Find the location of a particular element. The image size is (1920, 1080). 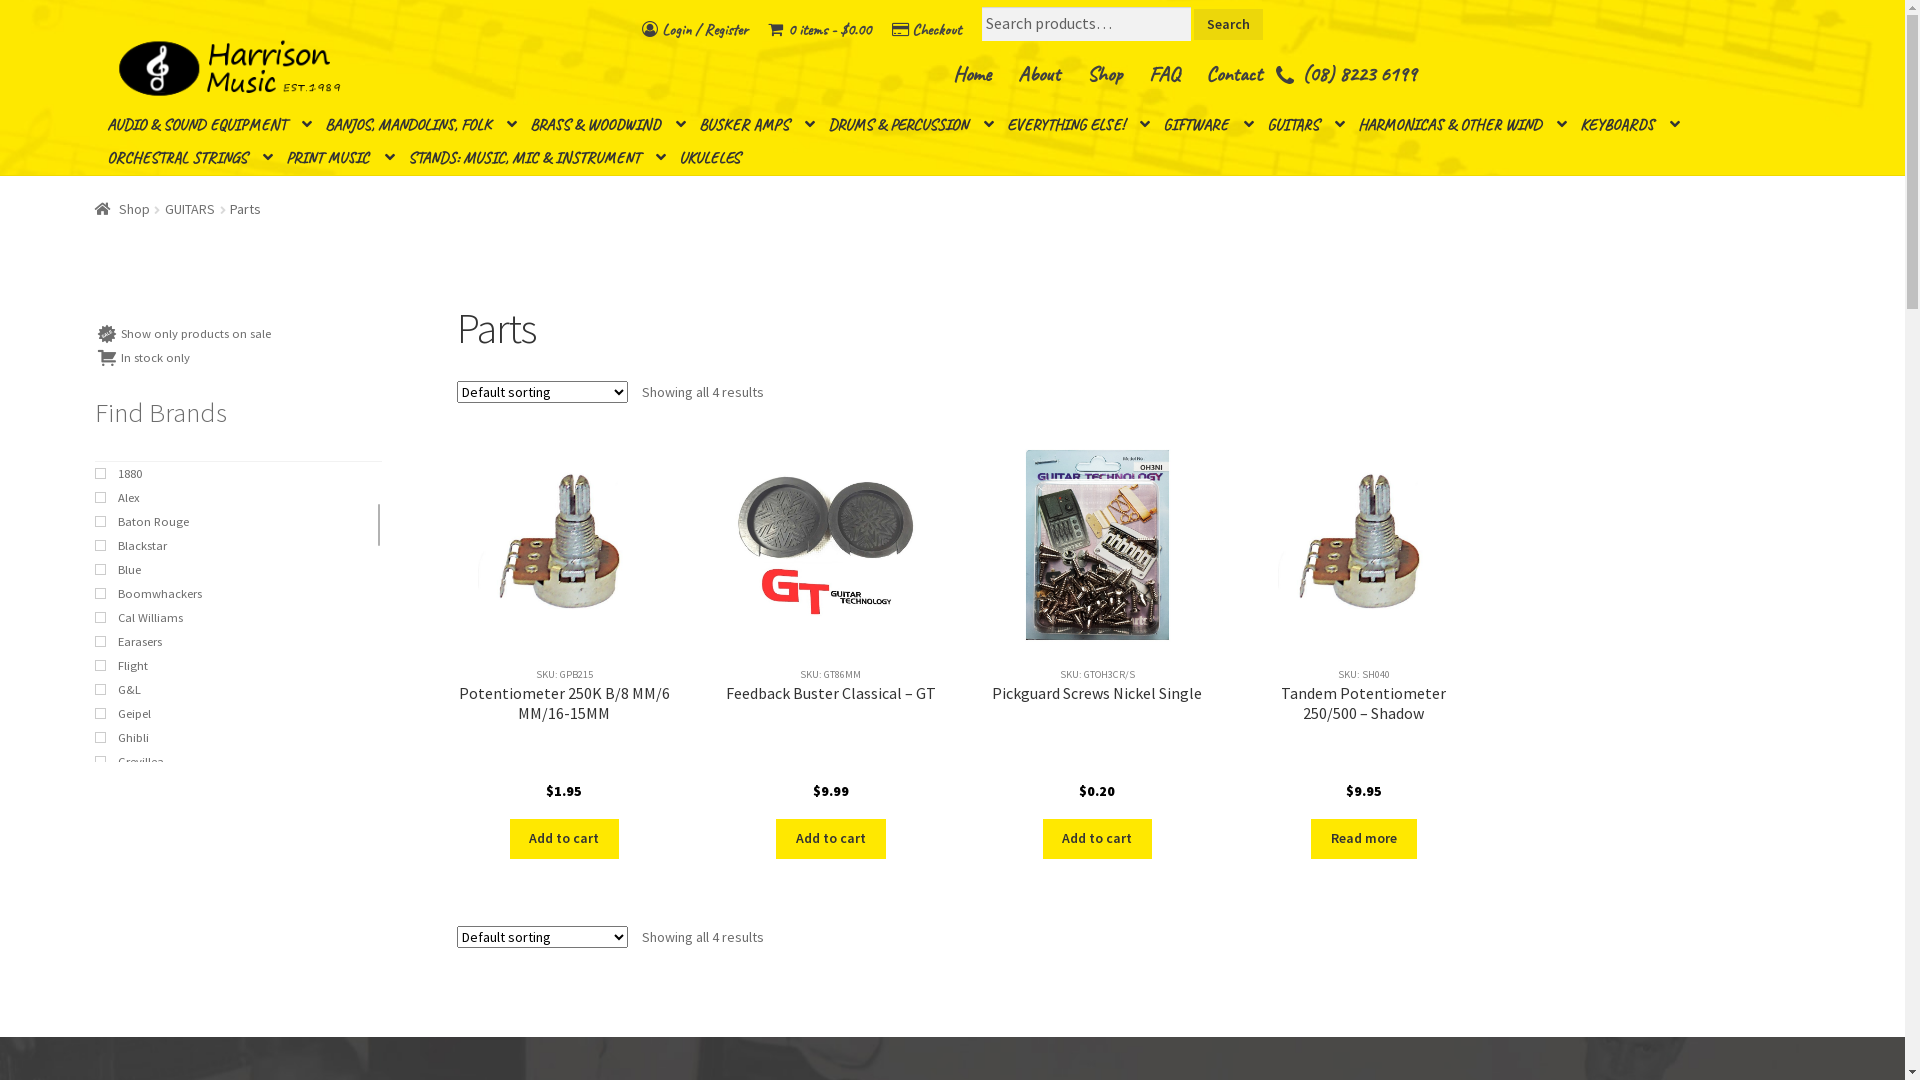

AUDIO & SOUND EQUIPMENT is located at coordinates (210, 126).